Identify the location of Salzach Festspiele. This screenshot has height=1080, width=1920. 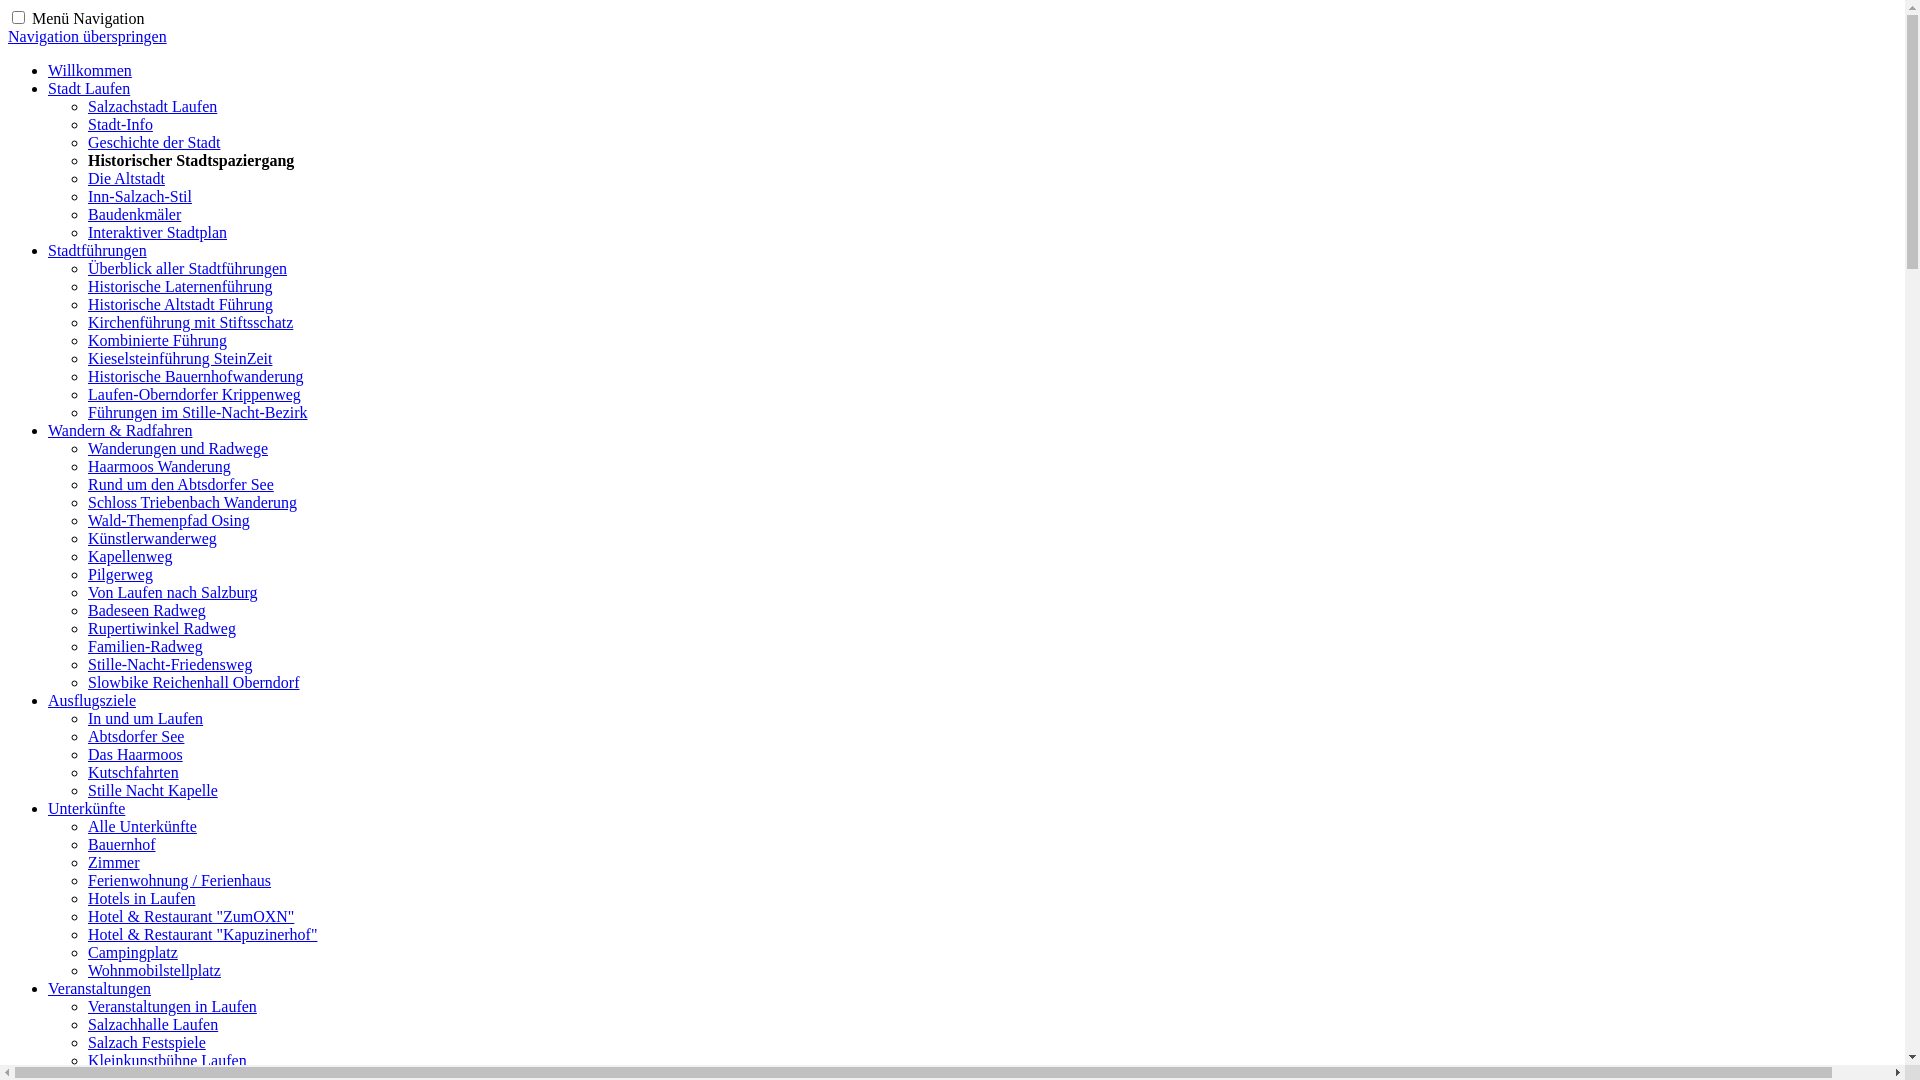
(147, 1042).